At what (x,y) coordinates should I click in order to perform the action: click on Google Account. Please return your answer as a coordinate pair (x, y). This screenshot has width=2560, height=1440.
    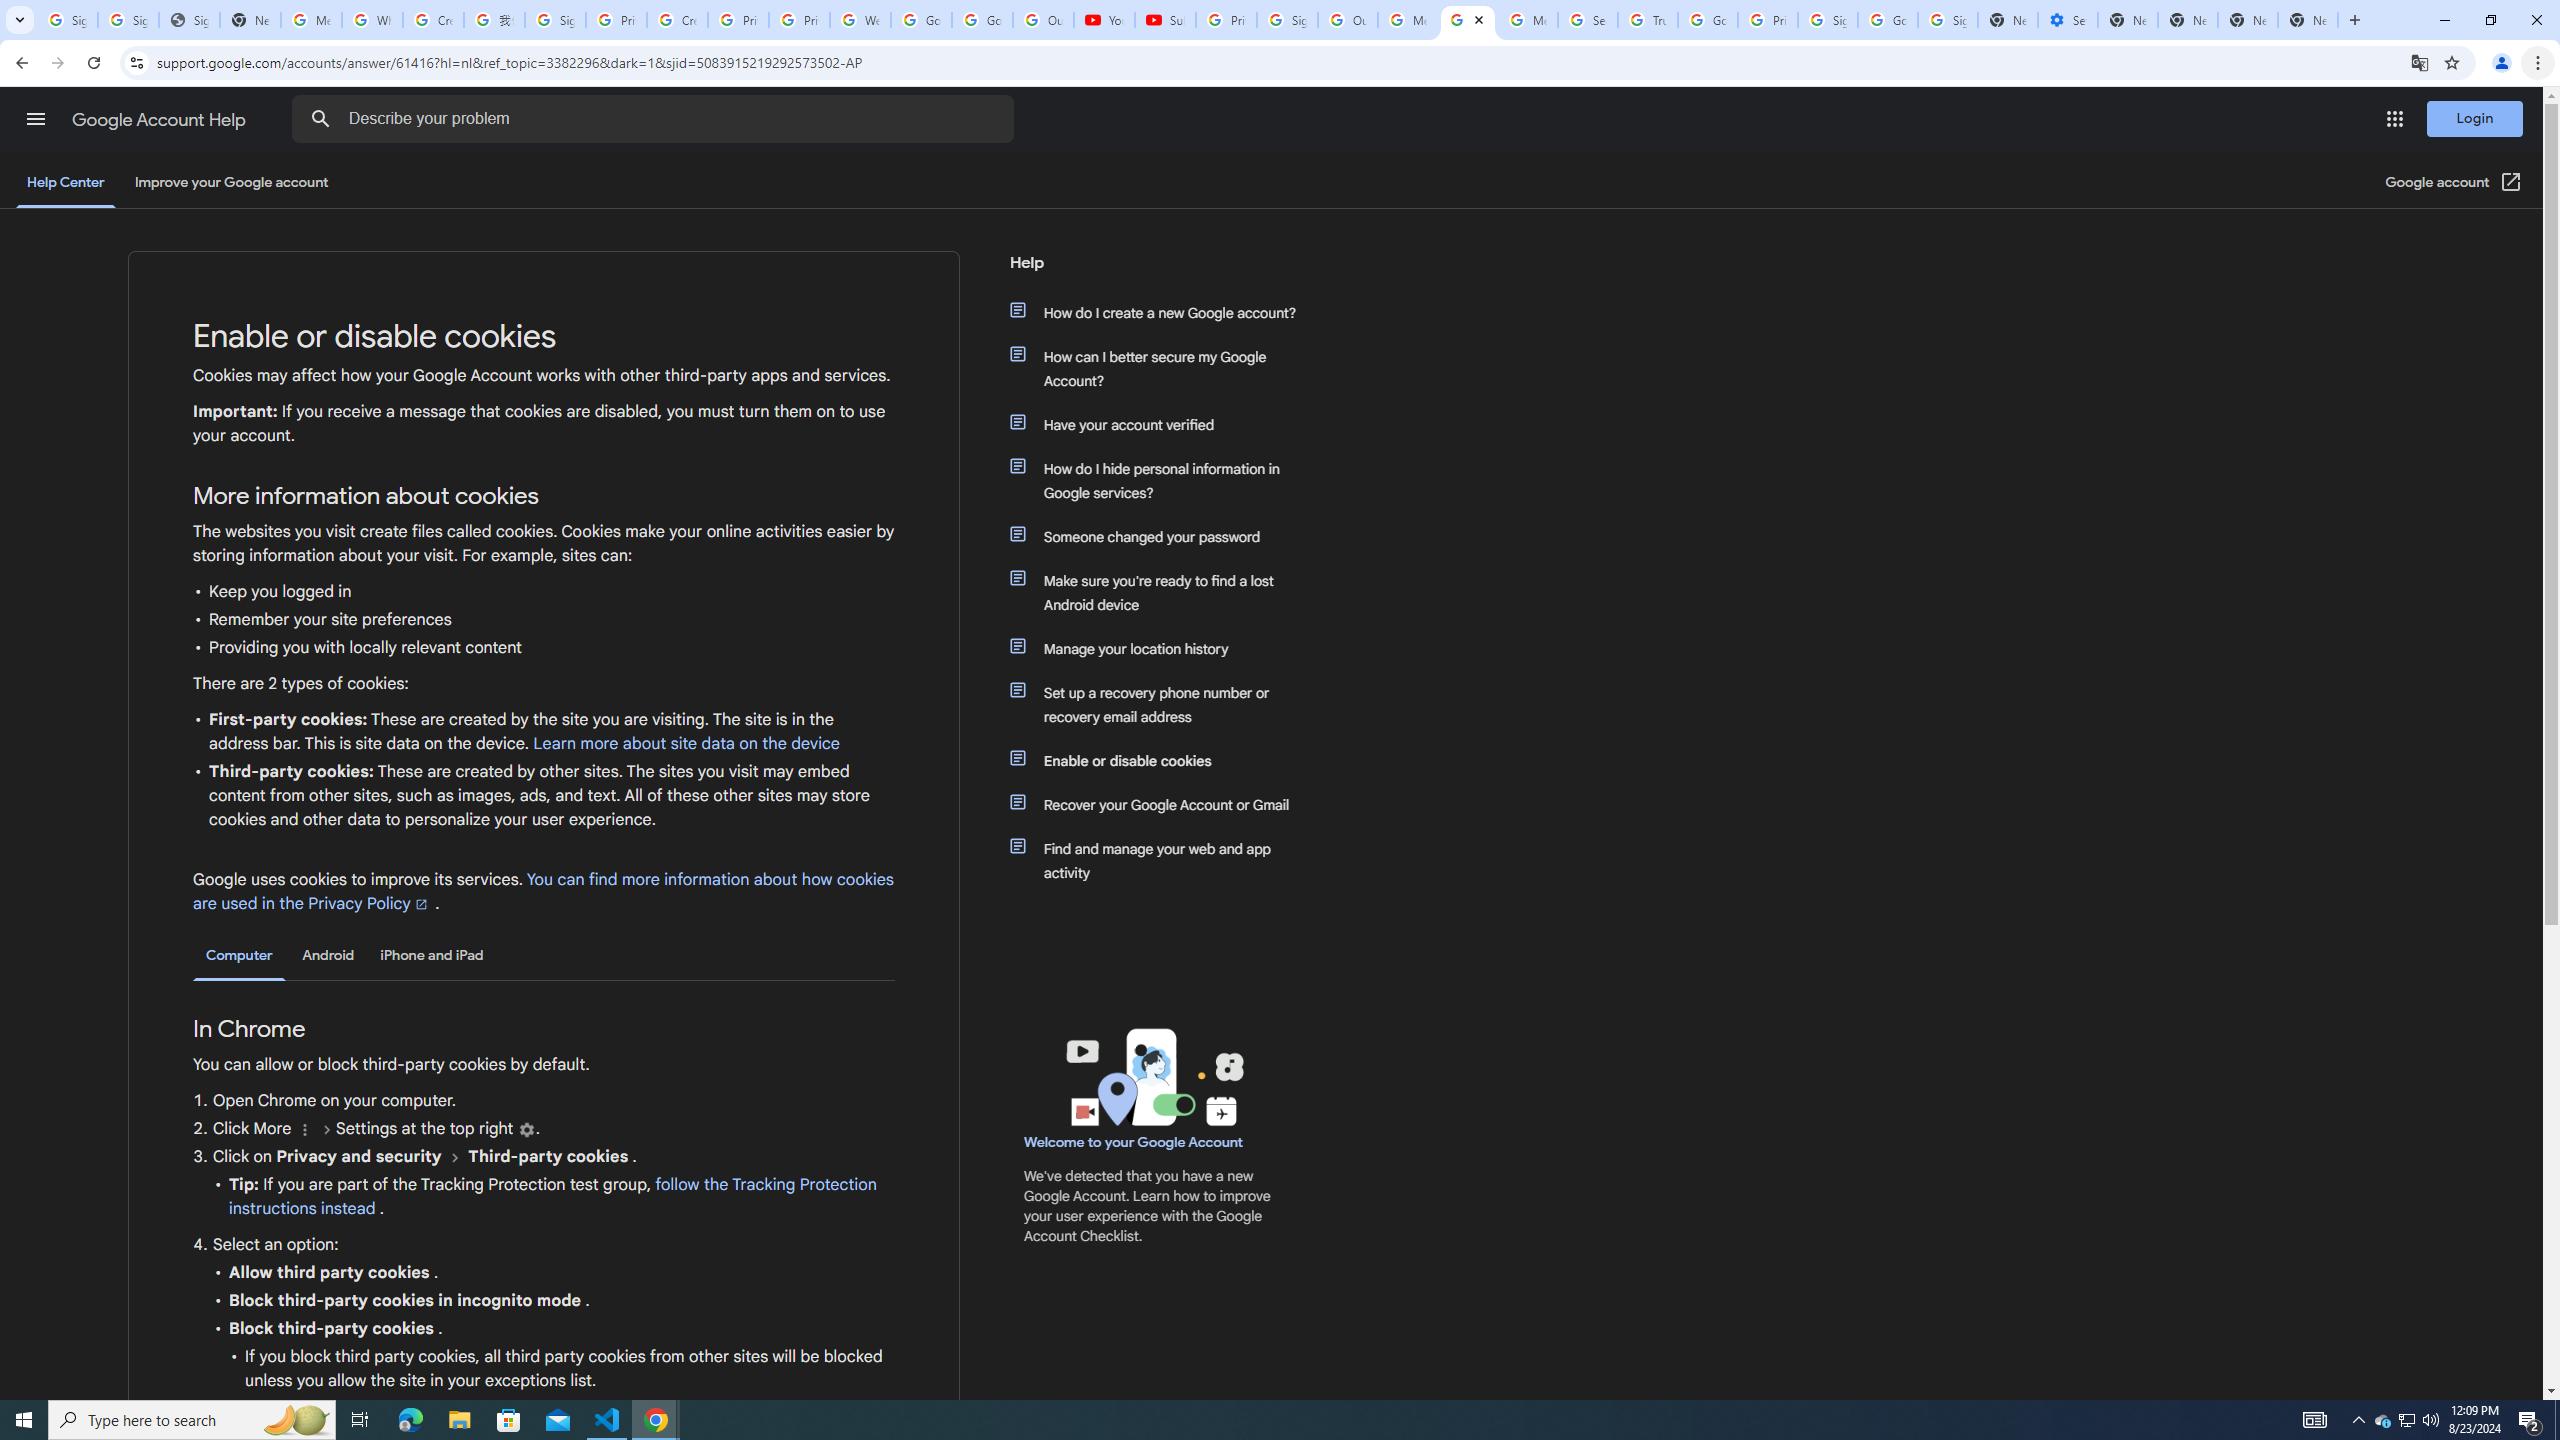
    Looking at the image, I should click on (982, 20).